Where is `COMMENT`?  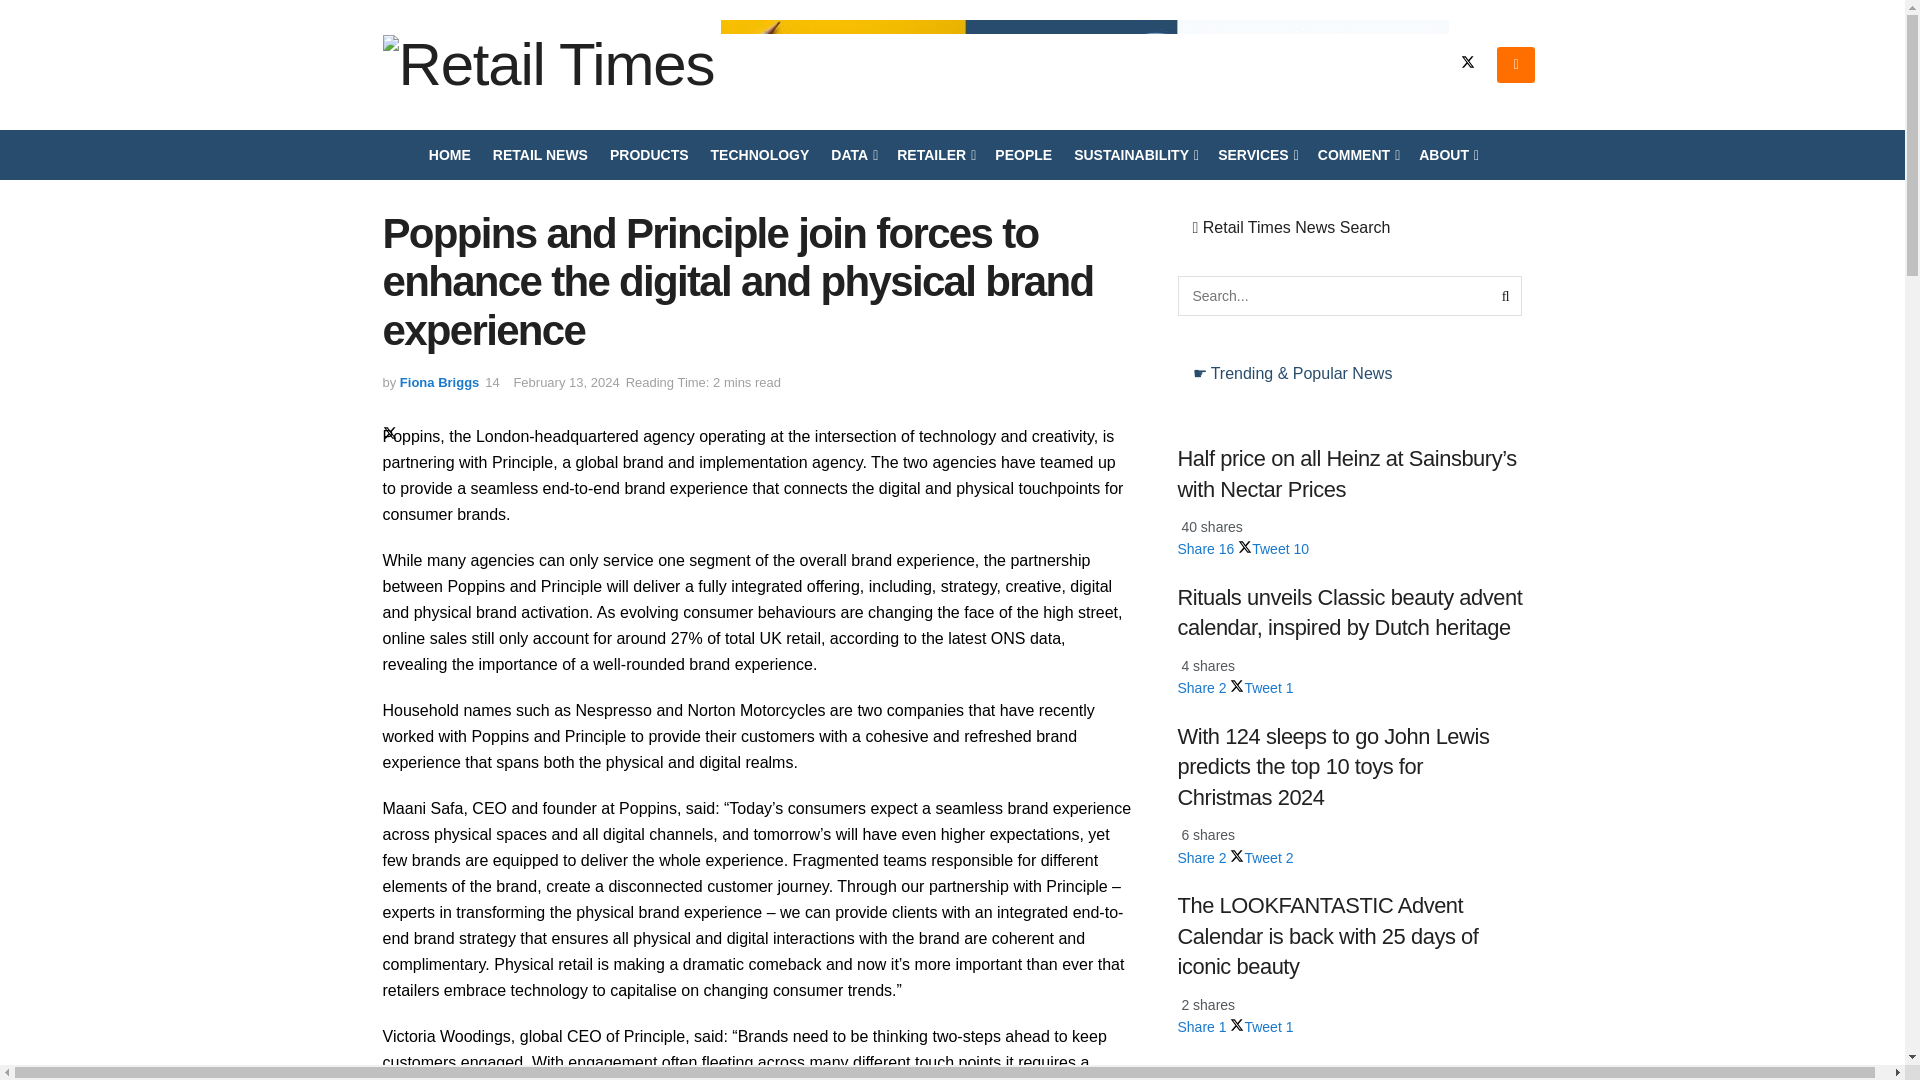 COMMENT is located at coordinates (1357, 154).